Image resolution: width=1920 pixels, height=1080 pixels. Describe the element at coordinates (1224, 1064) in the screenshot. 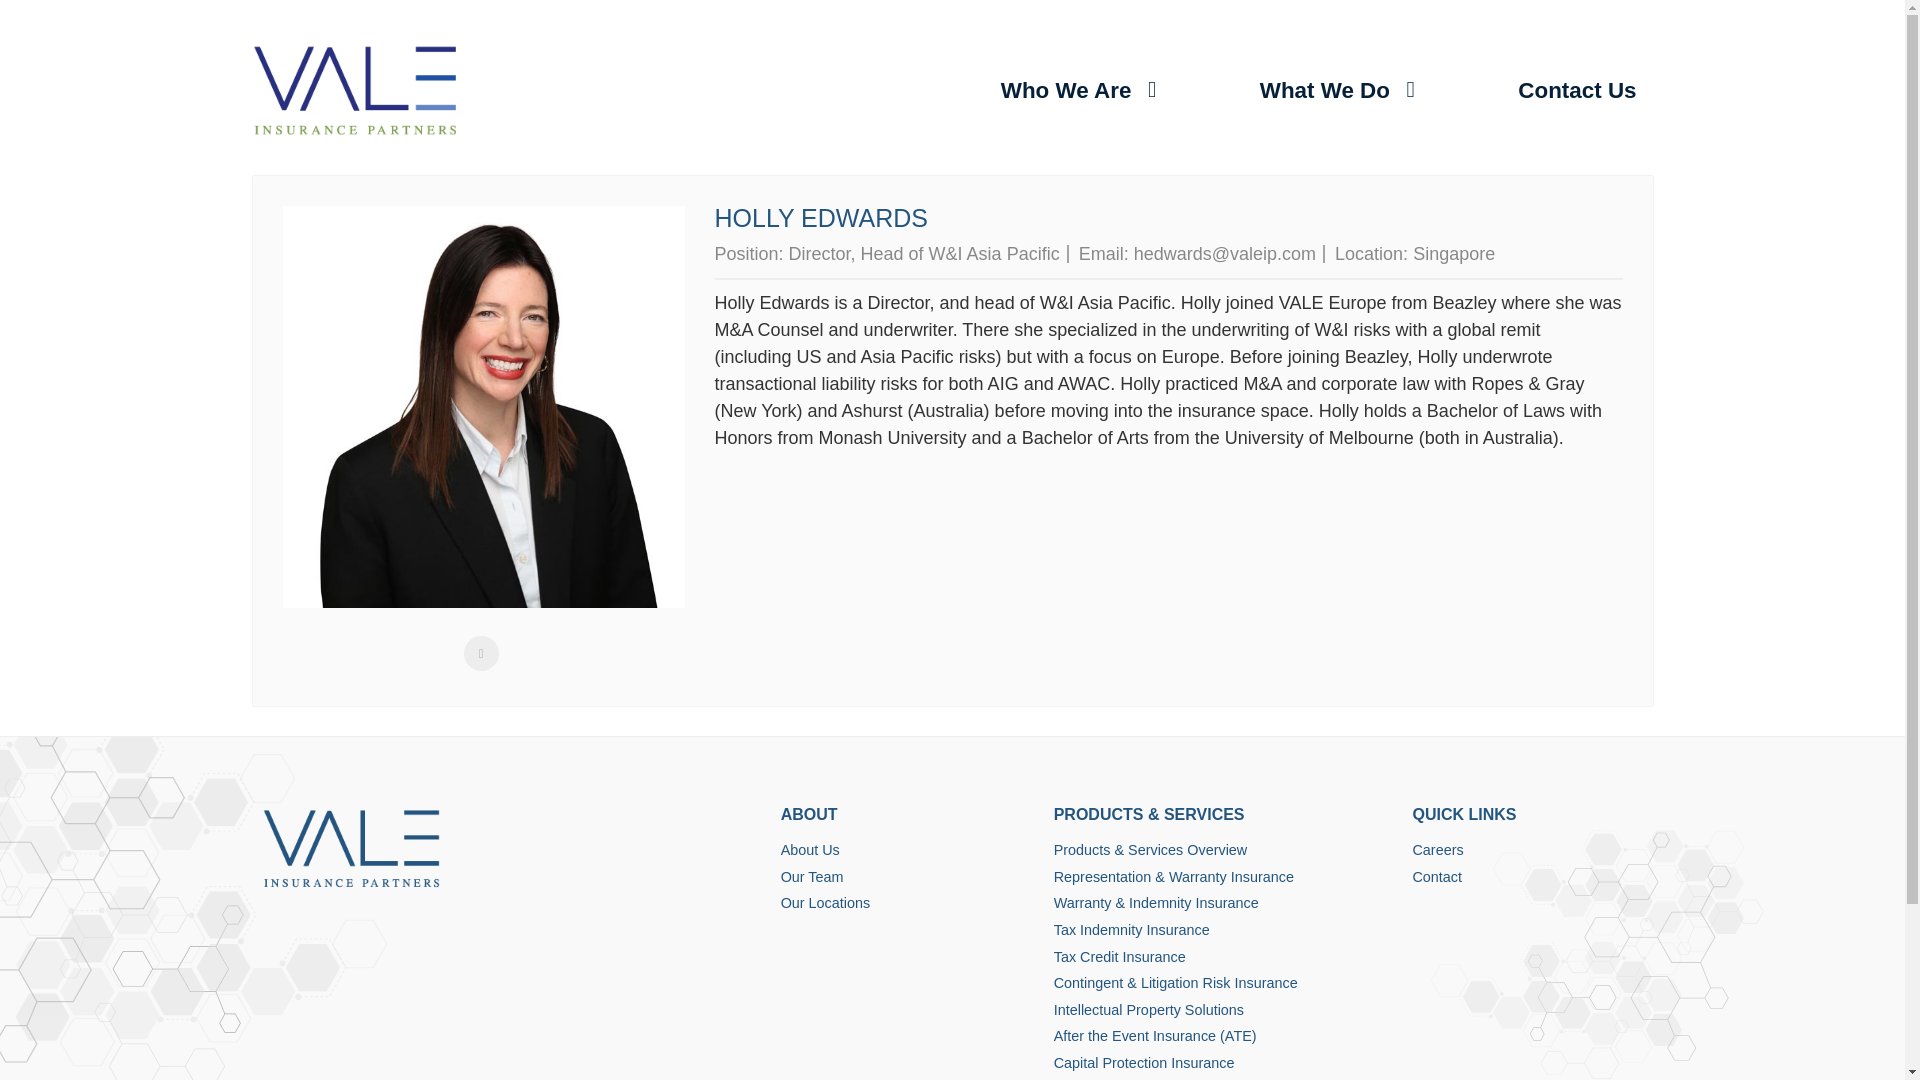

I see `Capital Protection Insurance` at that location.